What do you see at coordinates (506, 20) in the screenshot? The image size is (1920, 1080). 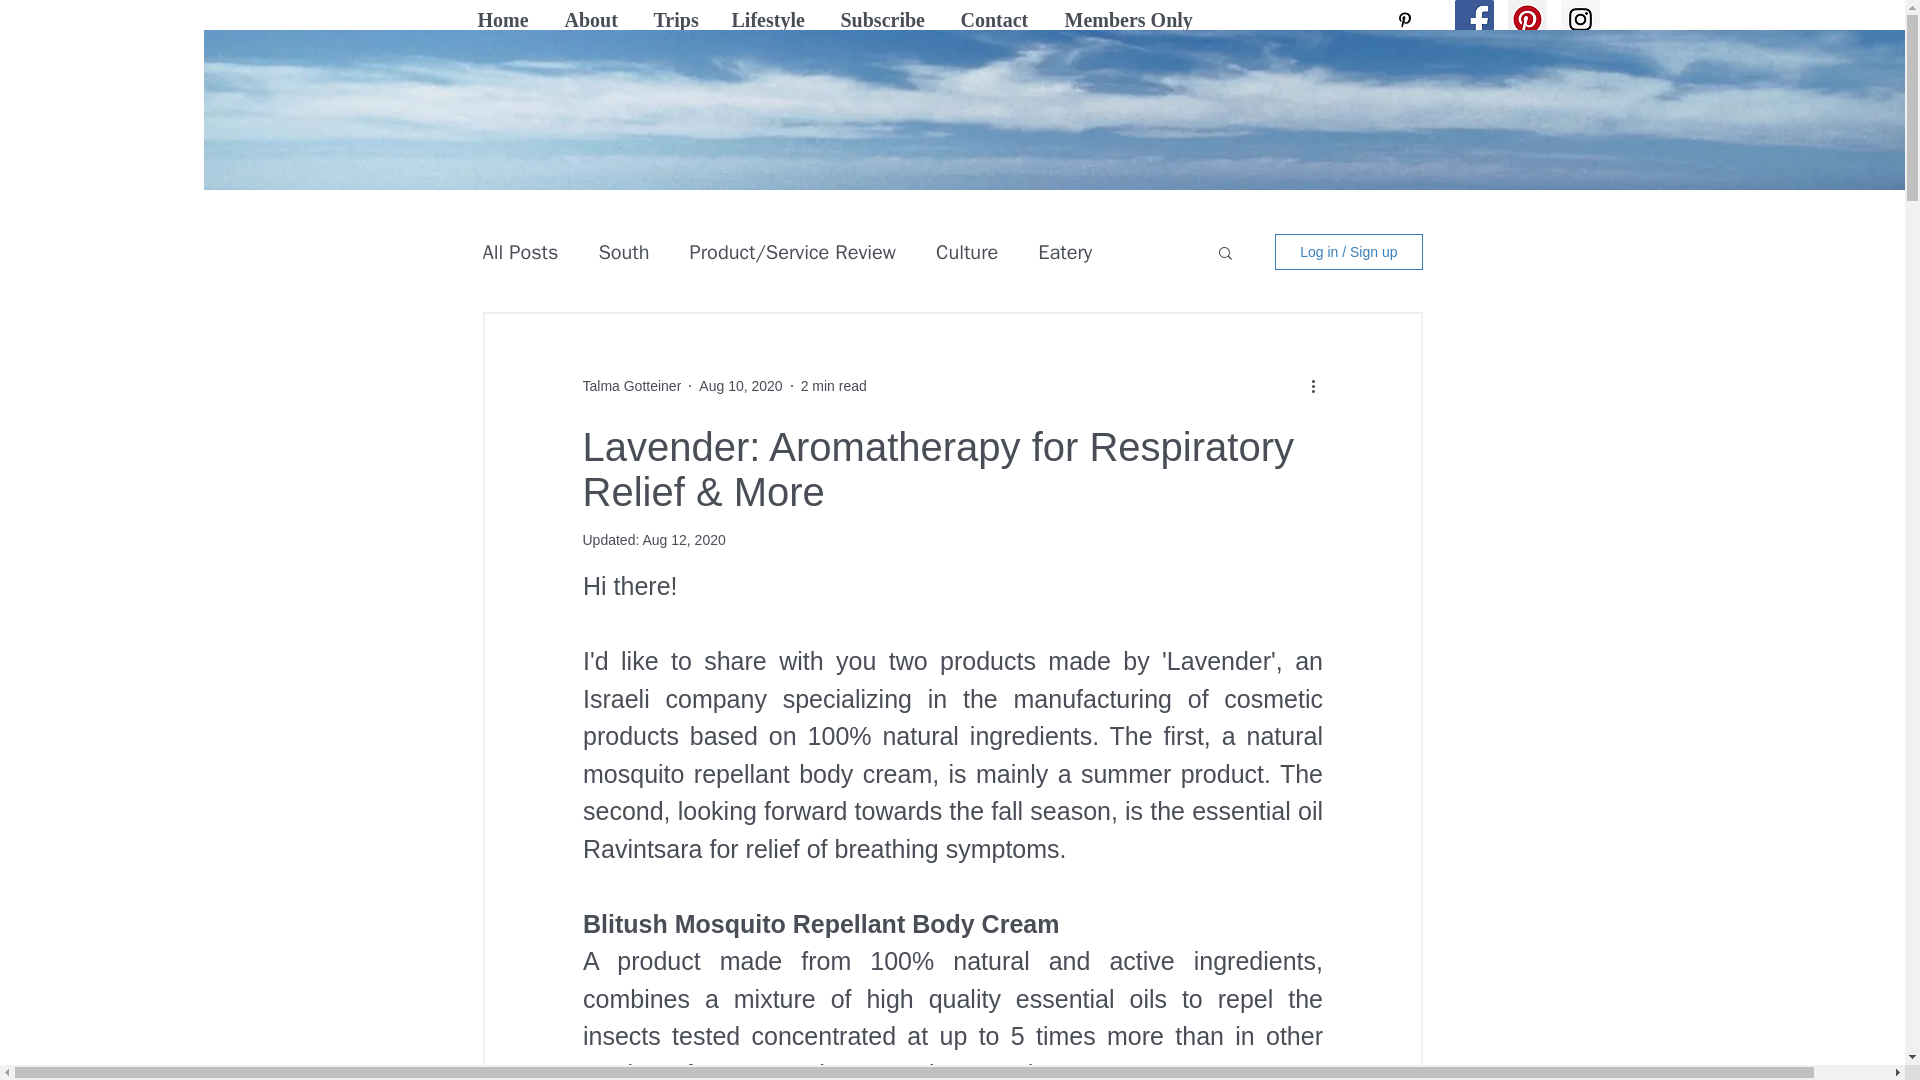 I see `Home` at bounding box center [506, 20].